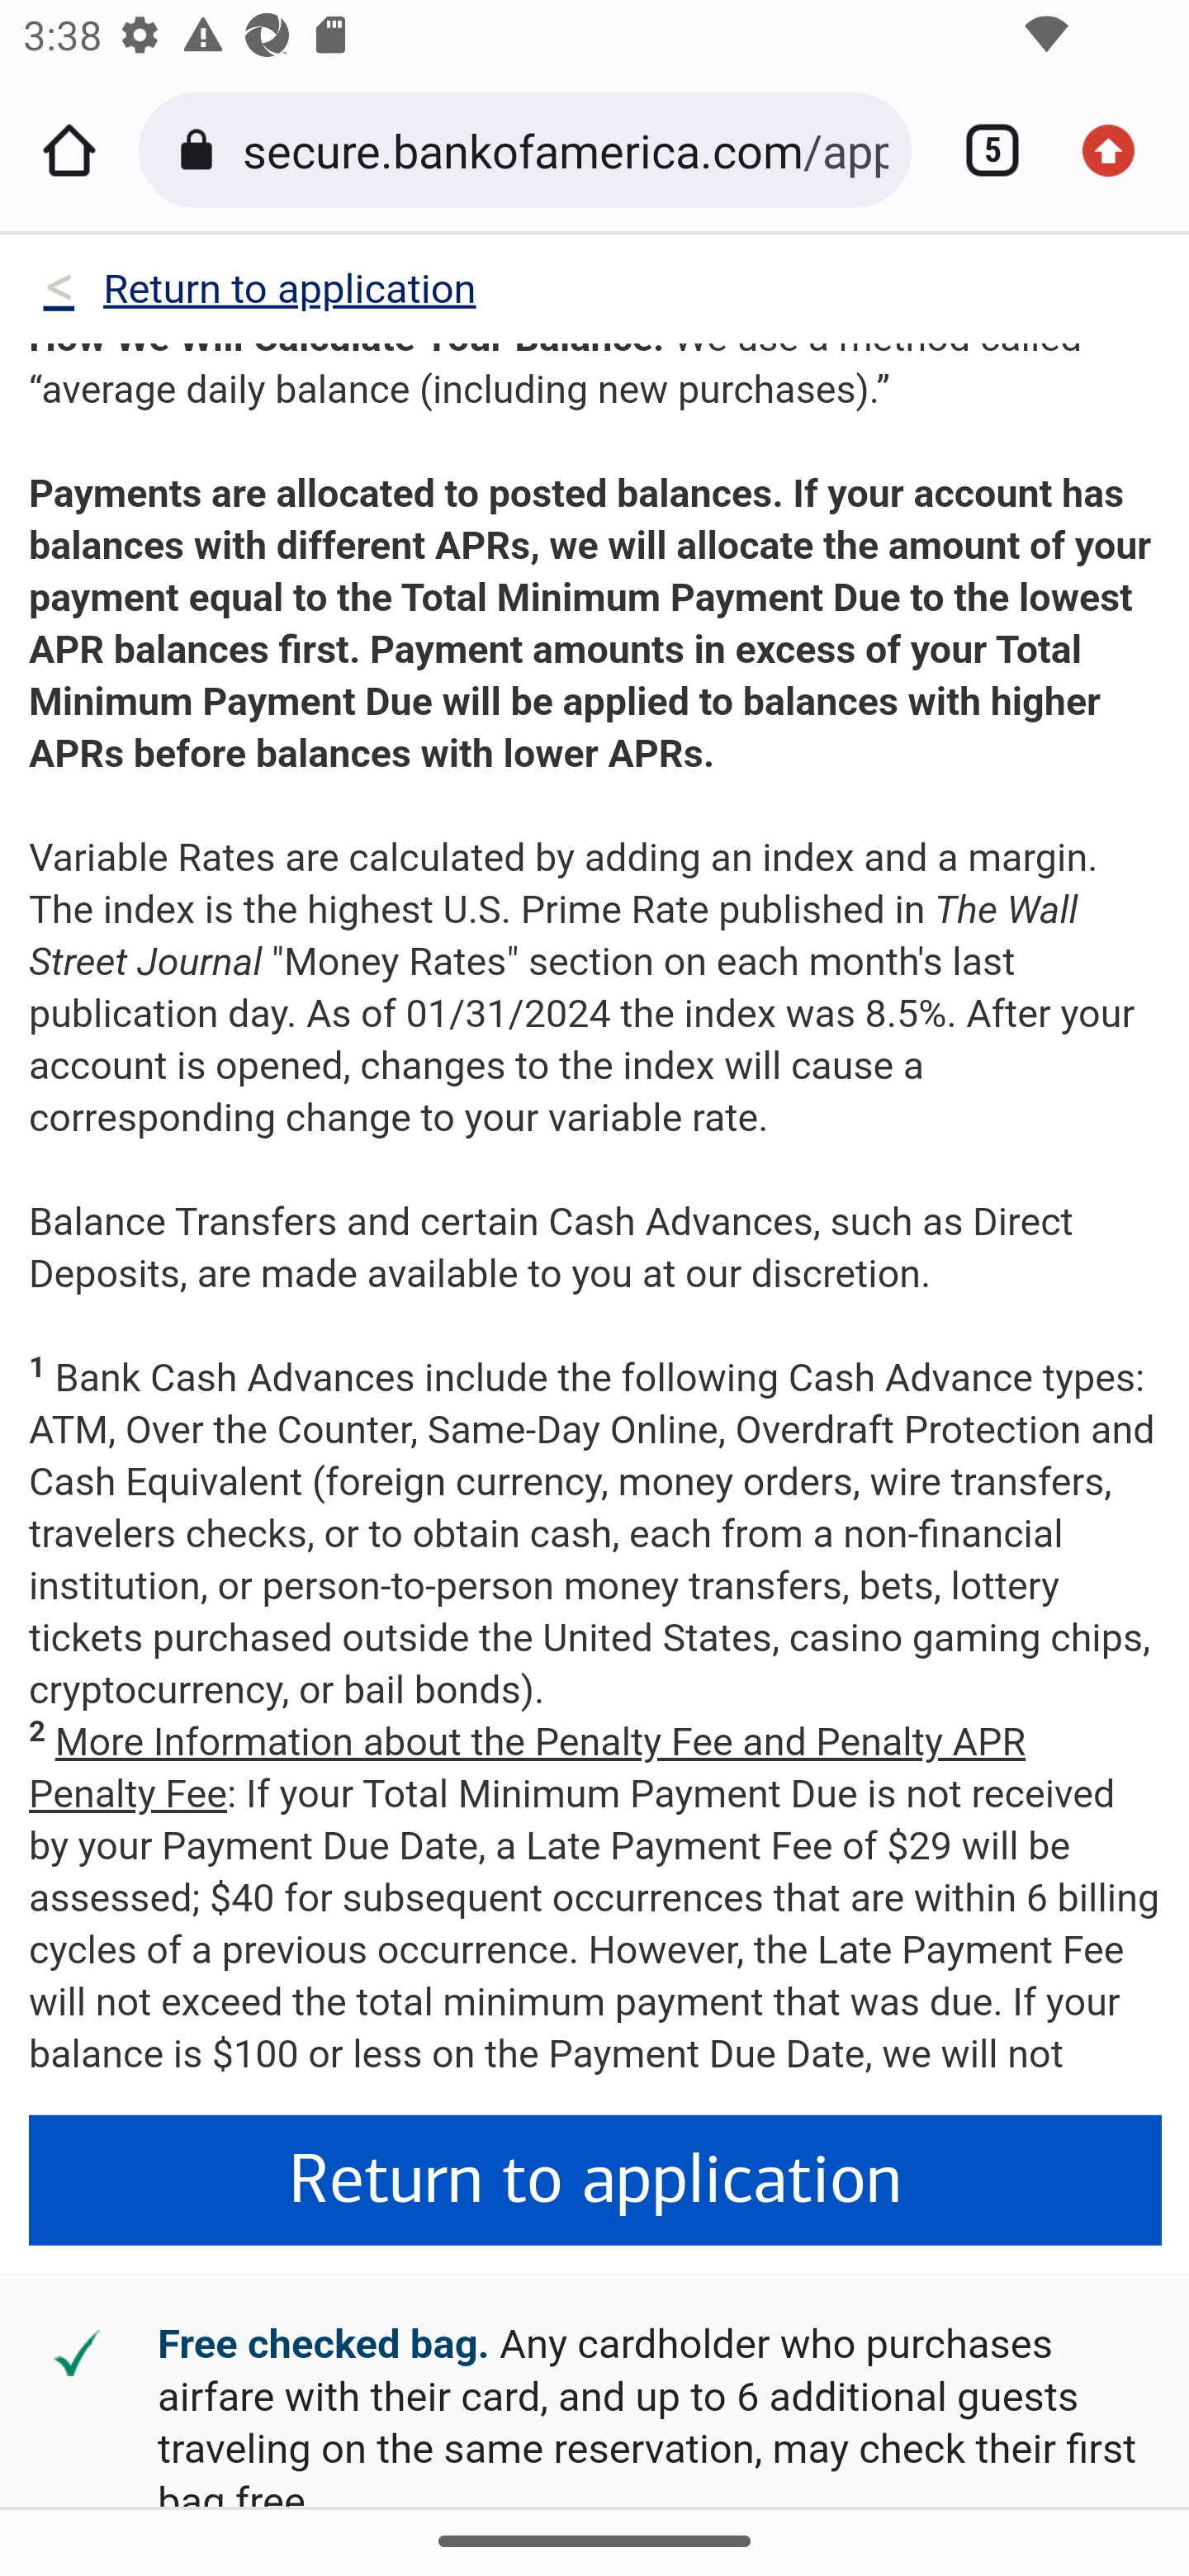  I want to click on <Return to application < Return to application, so click(258, 296).